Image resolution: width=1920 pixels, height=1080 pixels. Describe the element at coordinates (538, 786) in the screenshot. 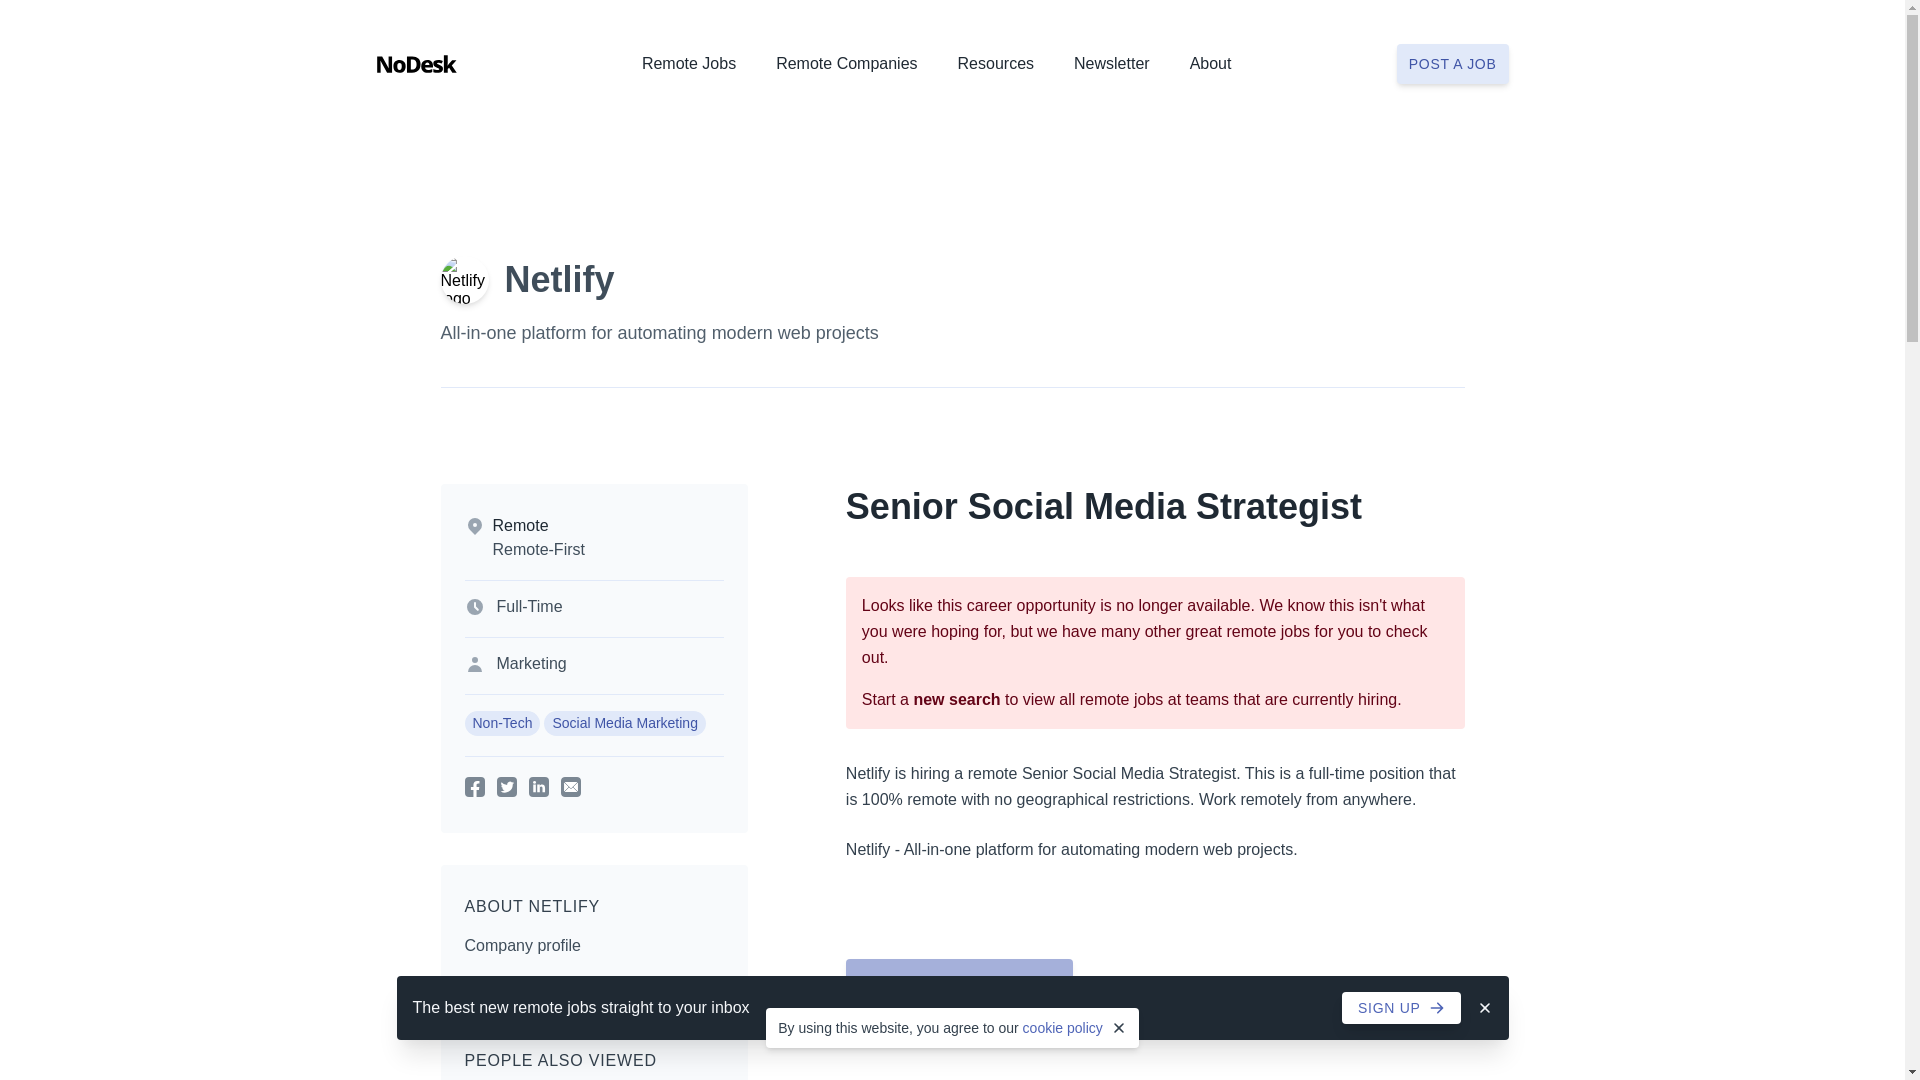

I see `LinkedIn` at that location.